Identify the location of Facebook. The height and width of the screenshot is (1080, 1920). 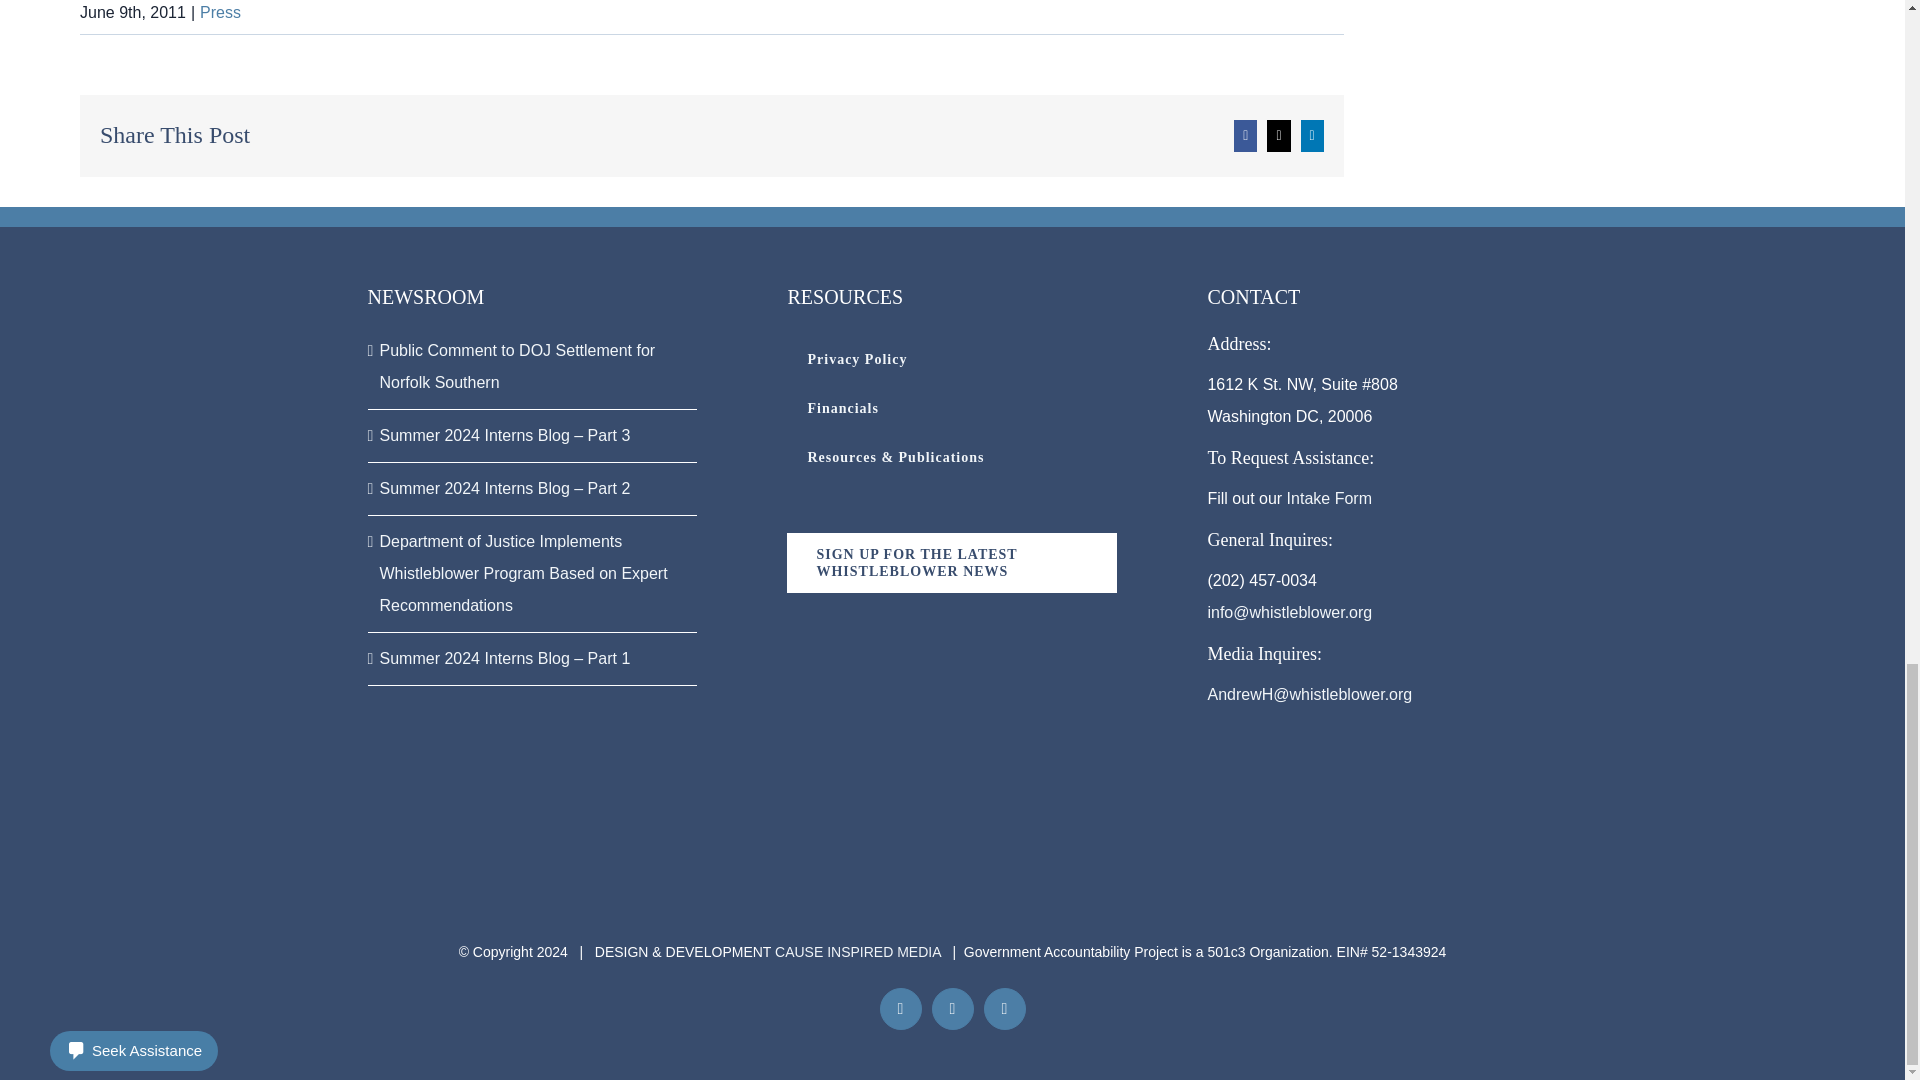
(900, 1009).